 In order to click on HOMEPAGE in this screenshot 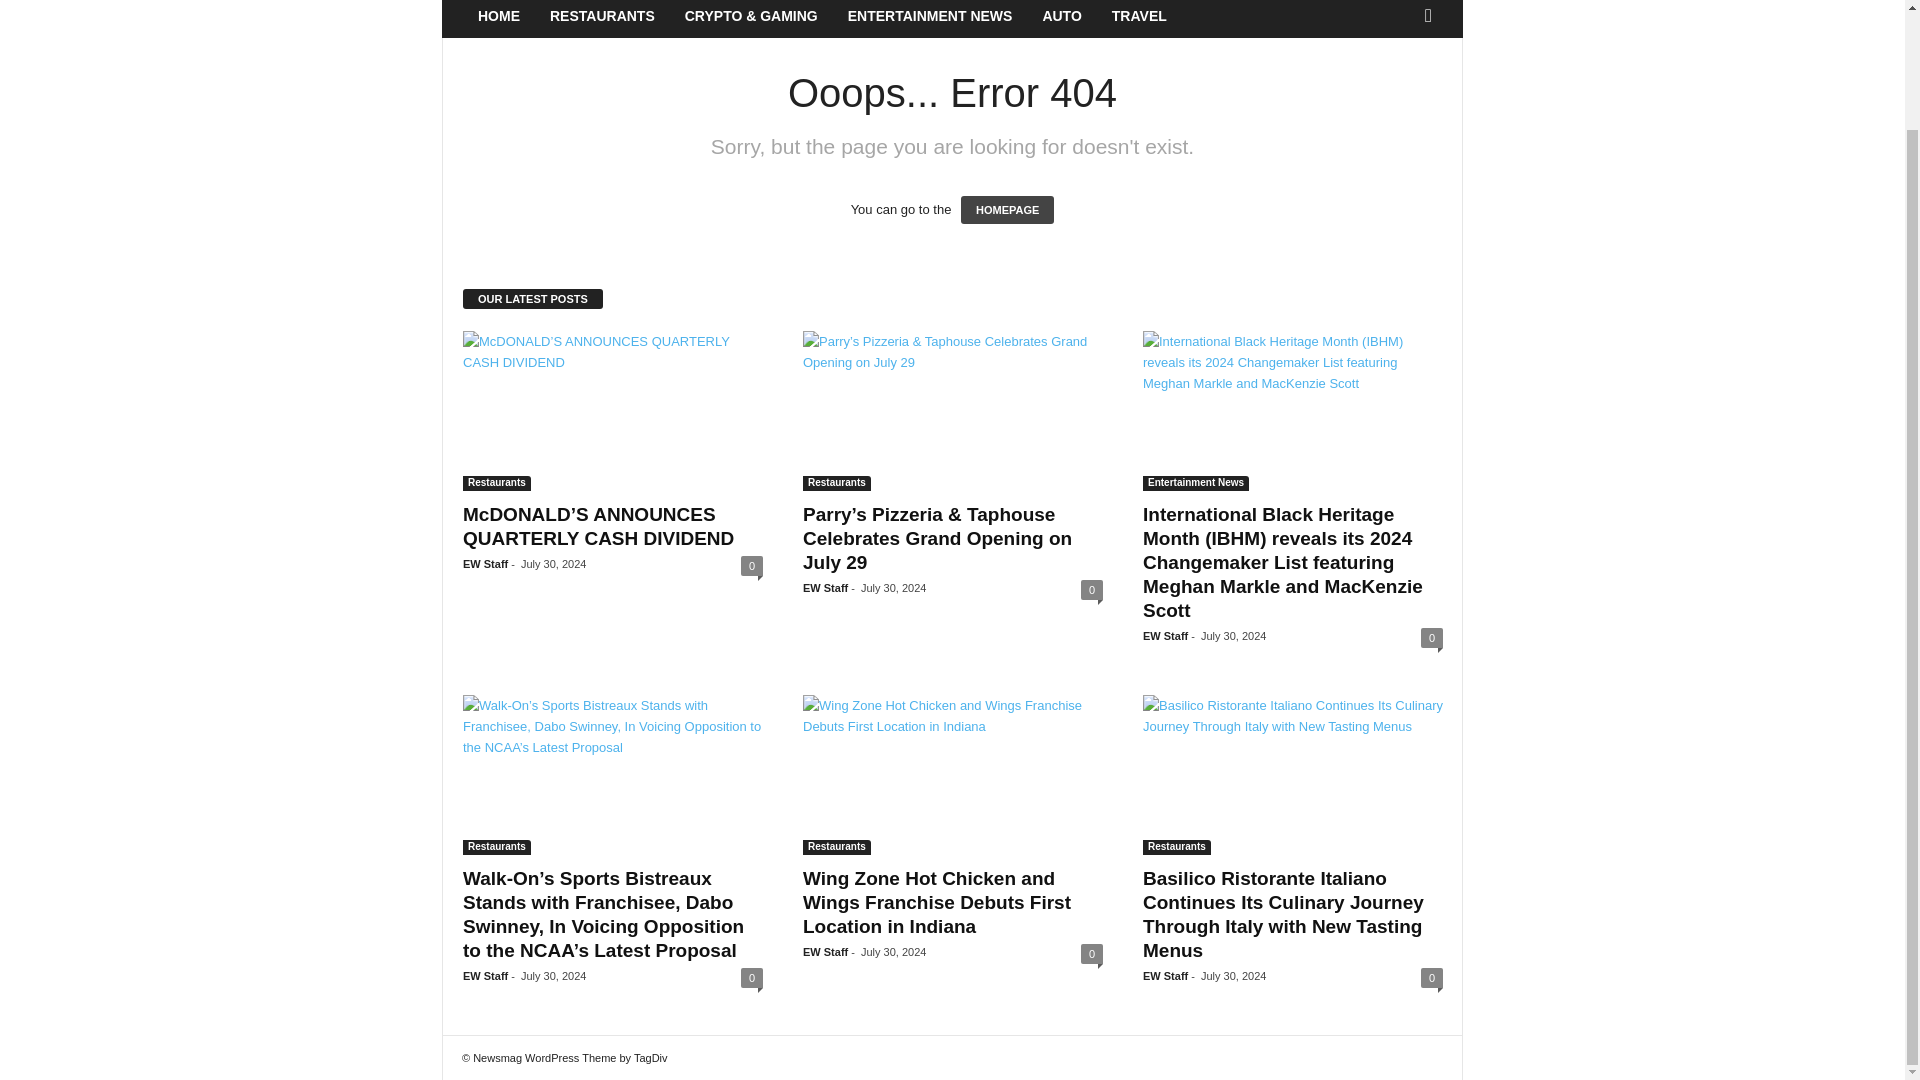, I will do `click(1008, 209)`.